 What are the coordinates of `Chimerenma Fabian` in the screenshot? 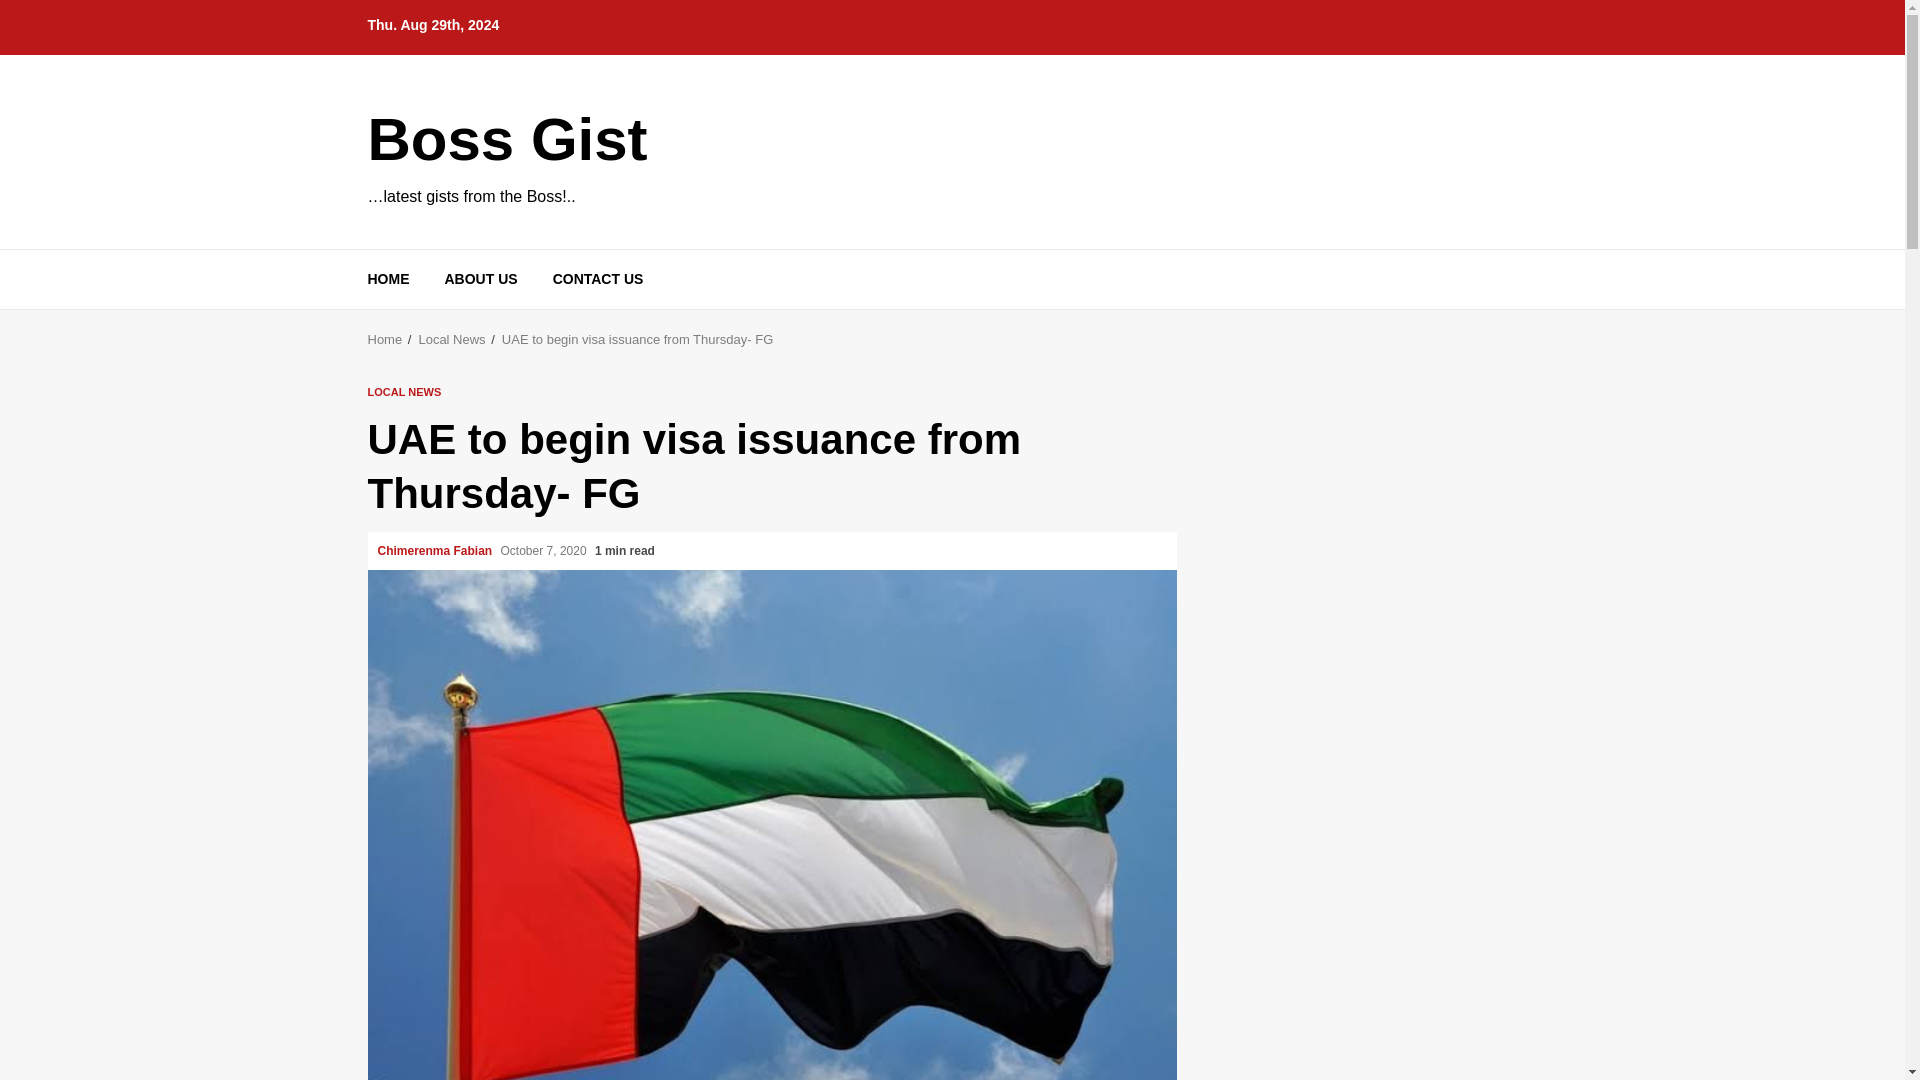 It's located at (436, 551).